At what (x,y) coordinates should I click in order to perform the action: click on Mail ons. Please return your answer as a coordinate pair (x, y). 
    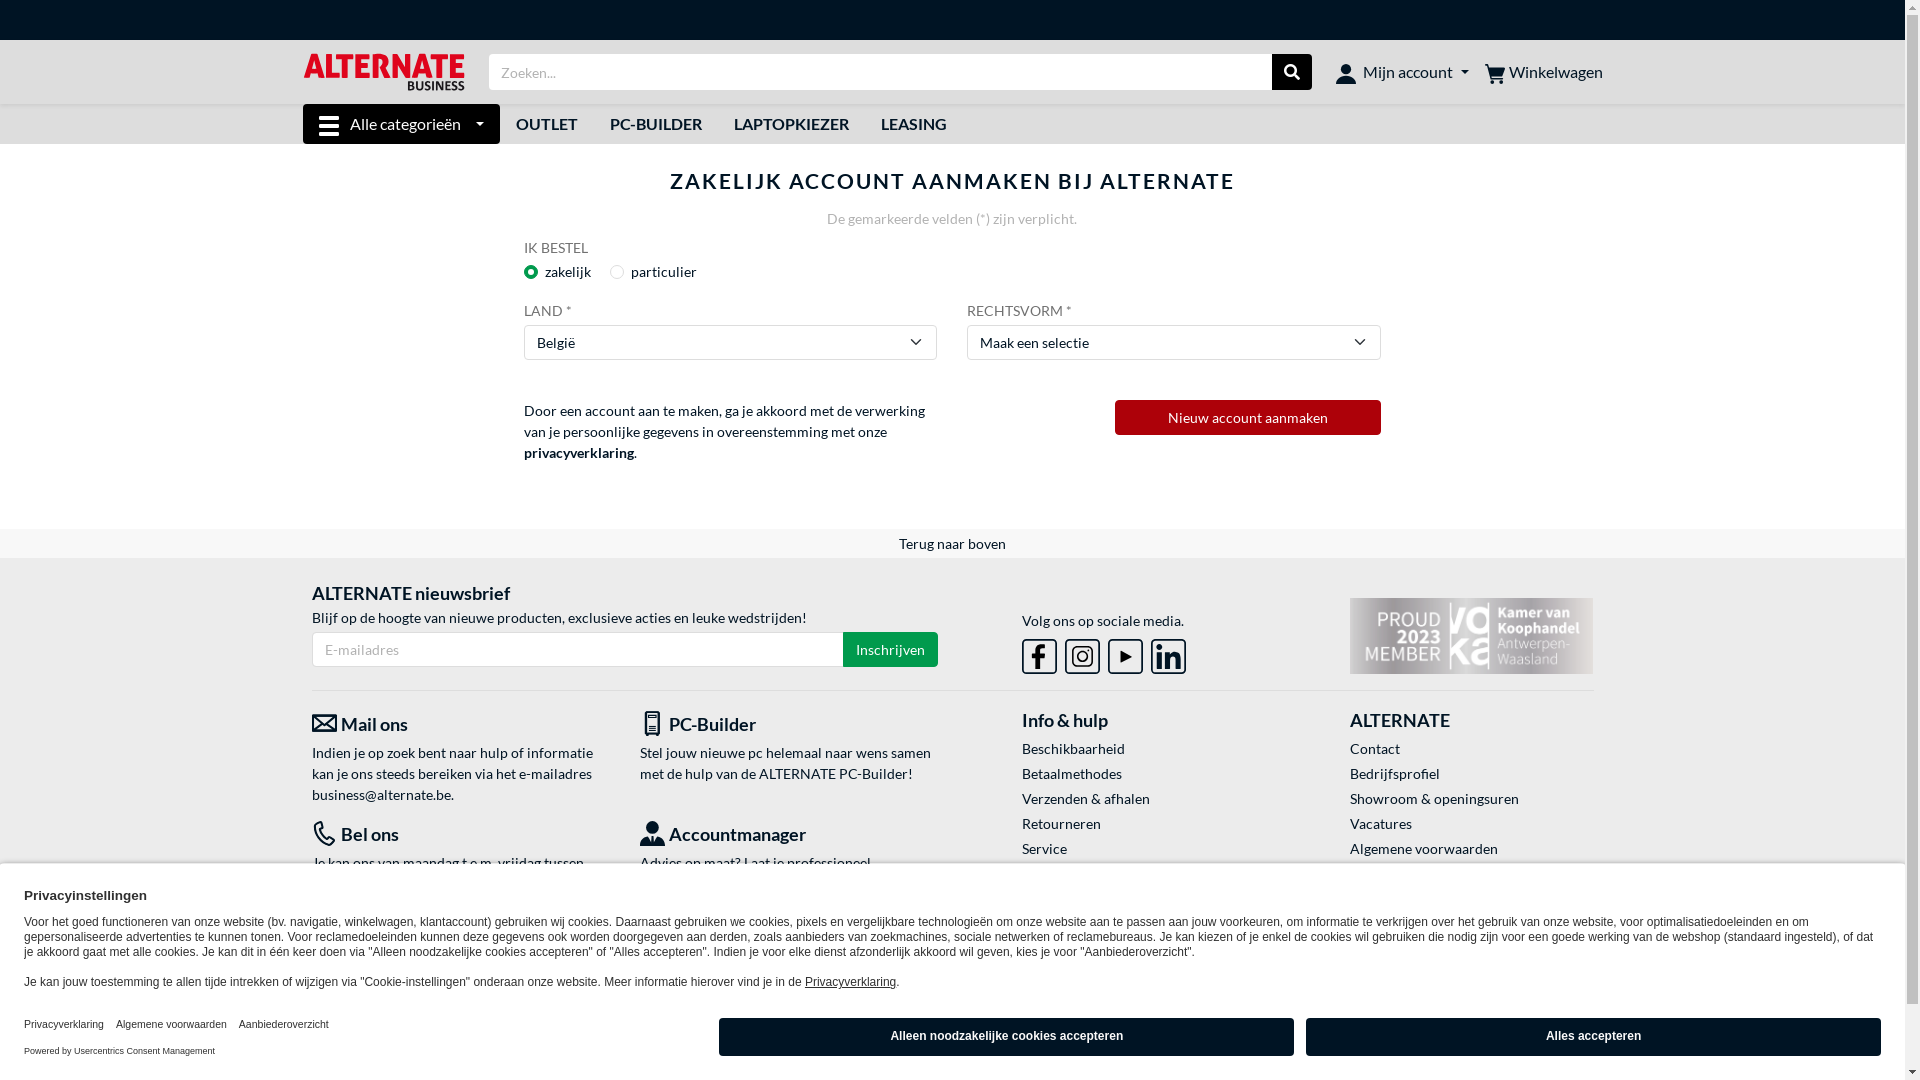
    Looking at the image, I should click on (461, 724).